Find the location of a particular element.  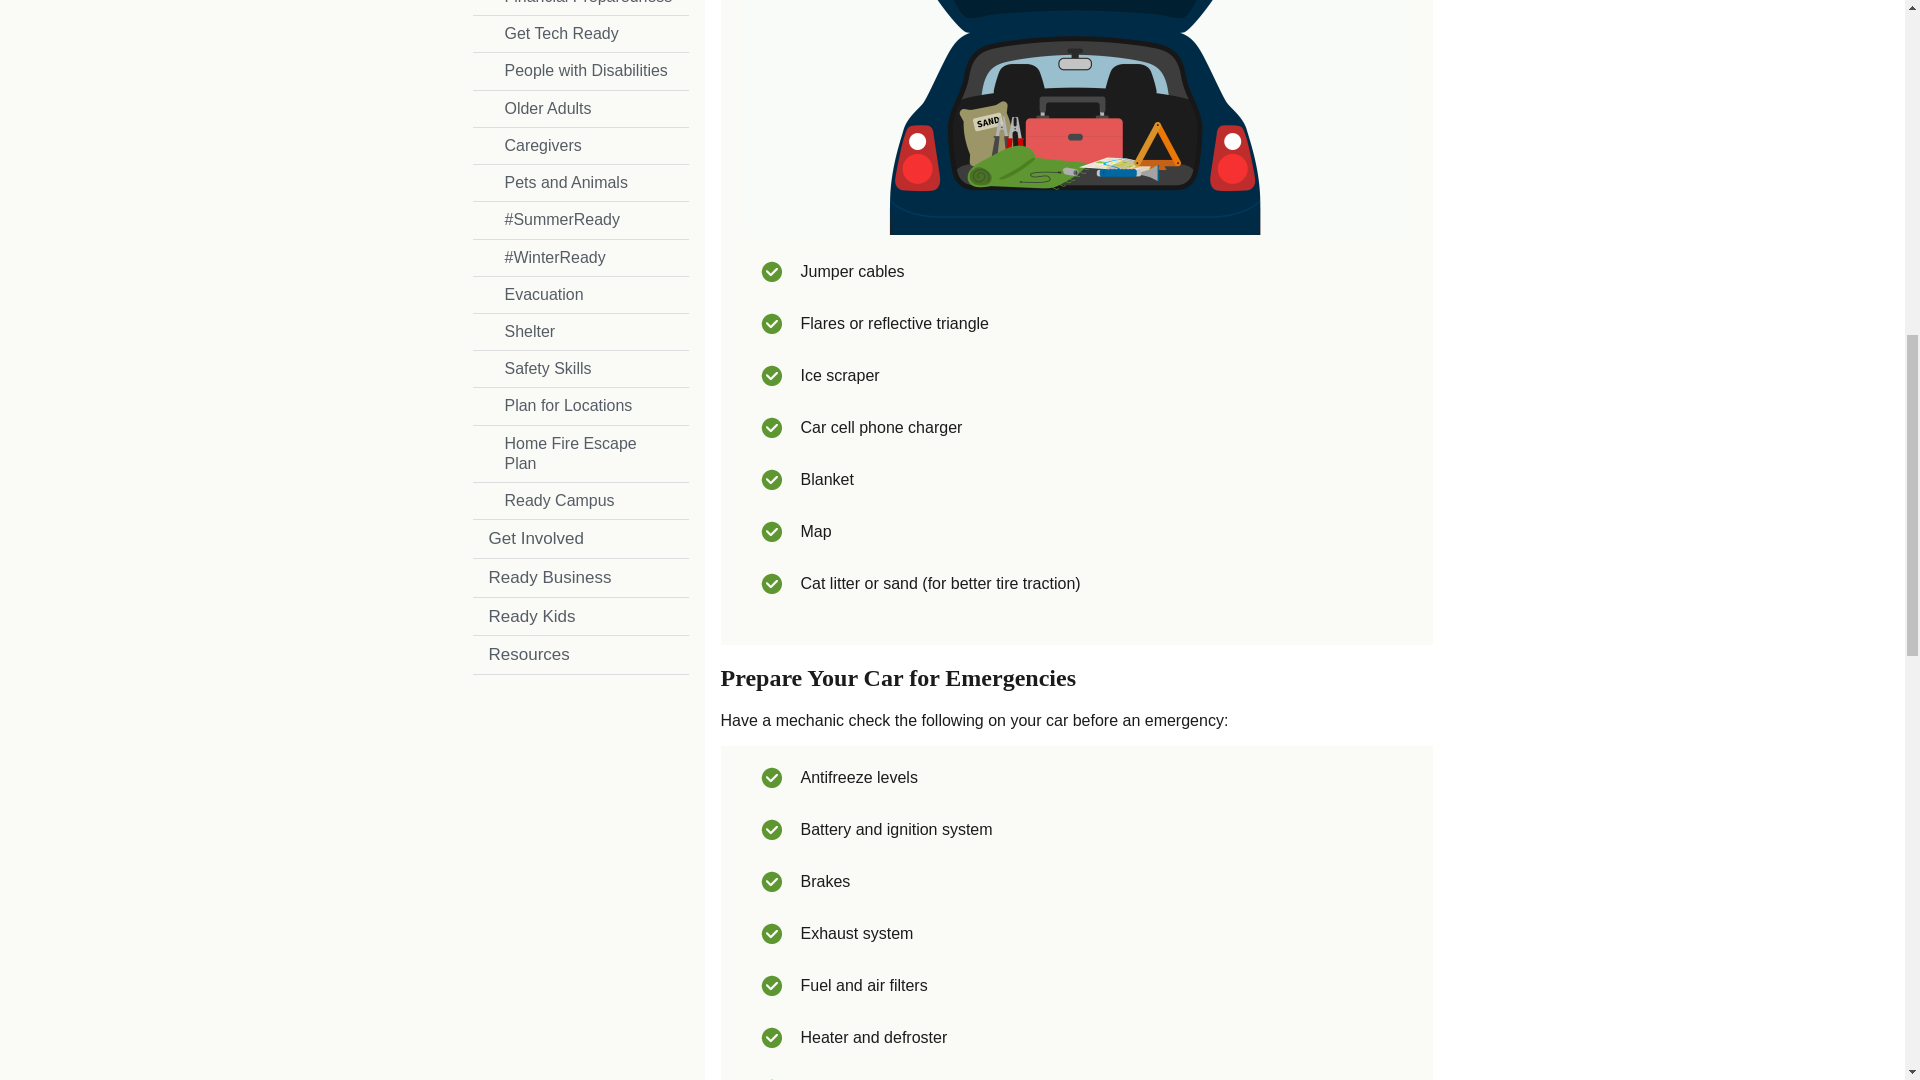

Ready Campus is located at coordinates (580, 500).